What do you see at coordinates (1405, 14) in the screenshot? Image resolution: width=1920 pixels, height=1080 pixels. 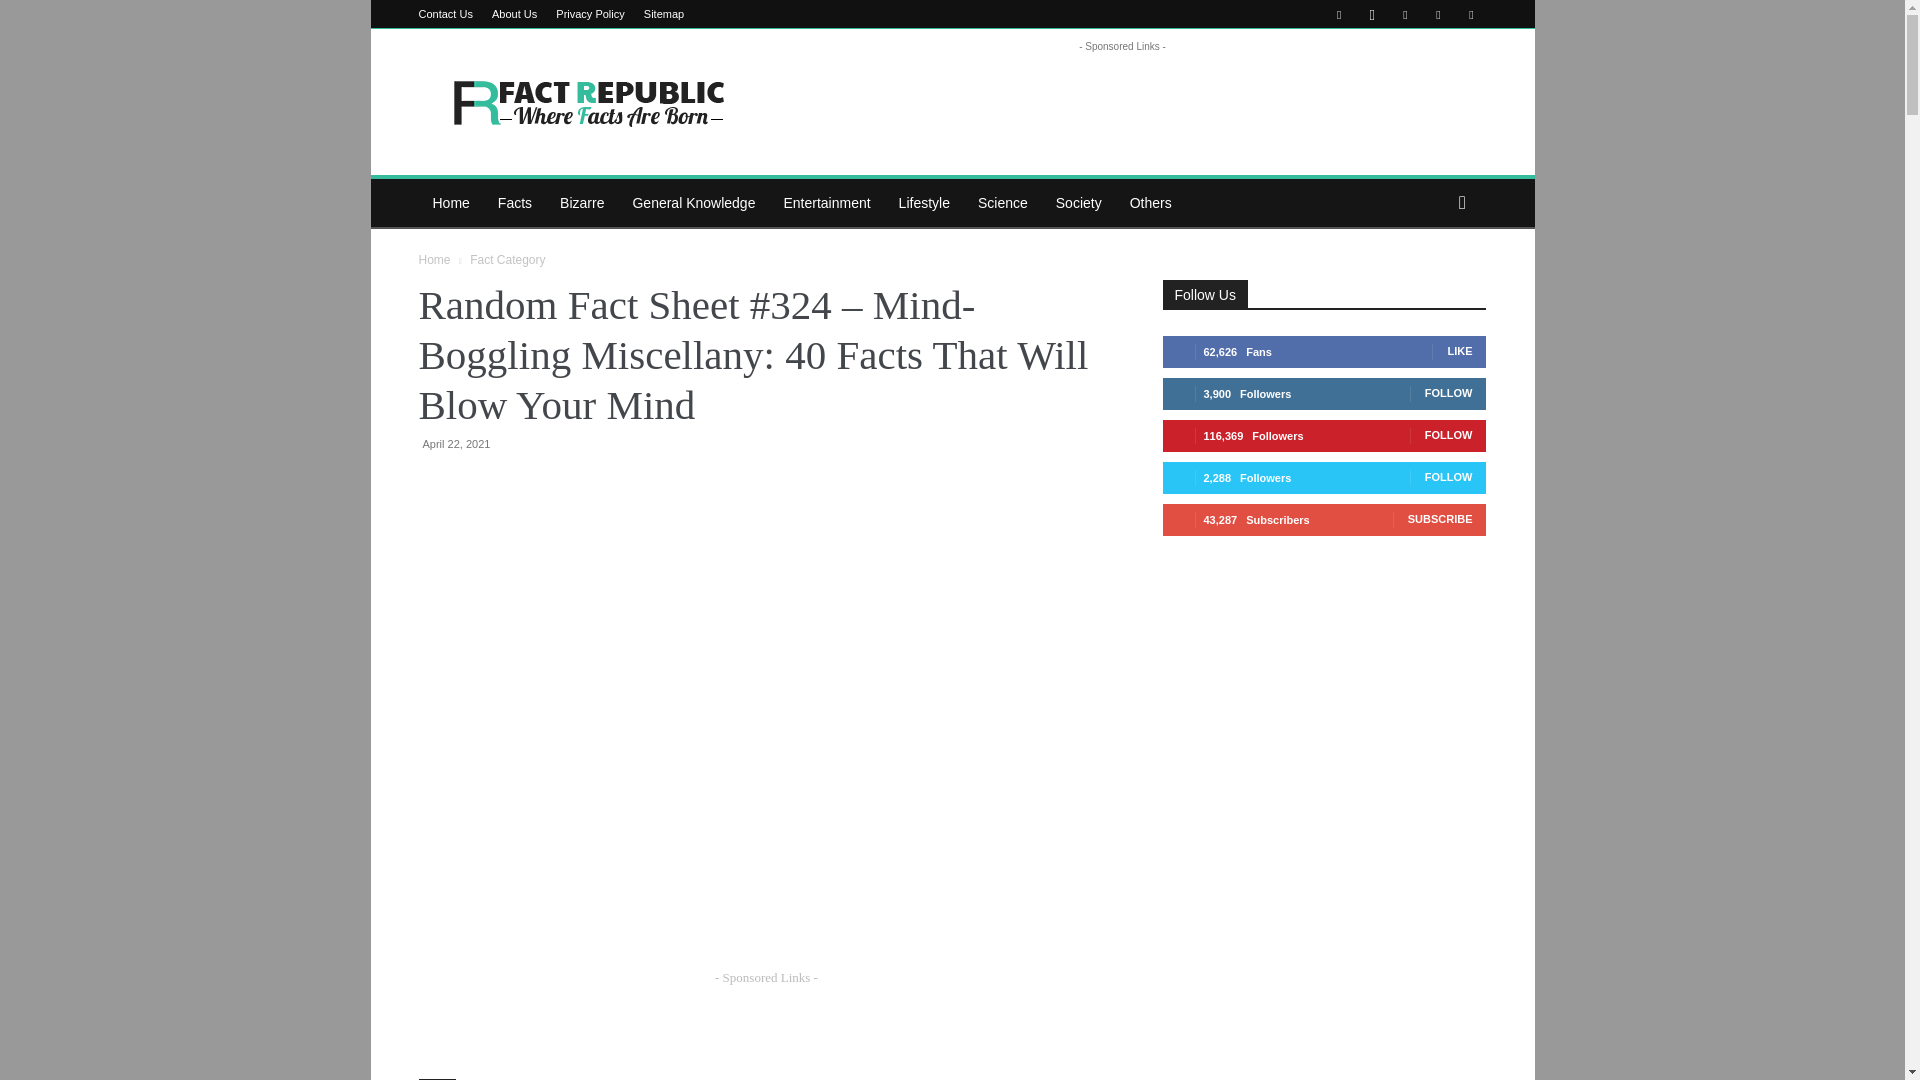 I see `Pinterest` at bounding box center [1405, 14].